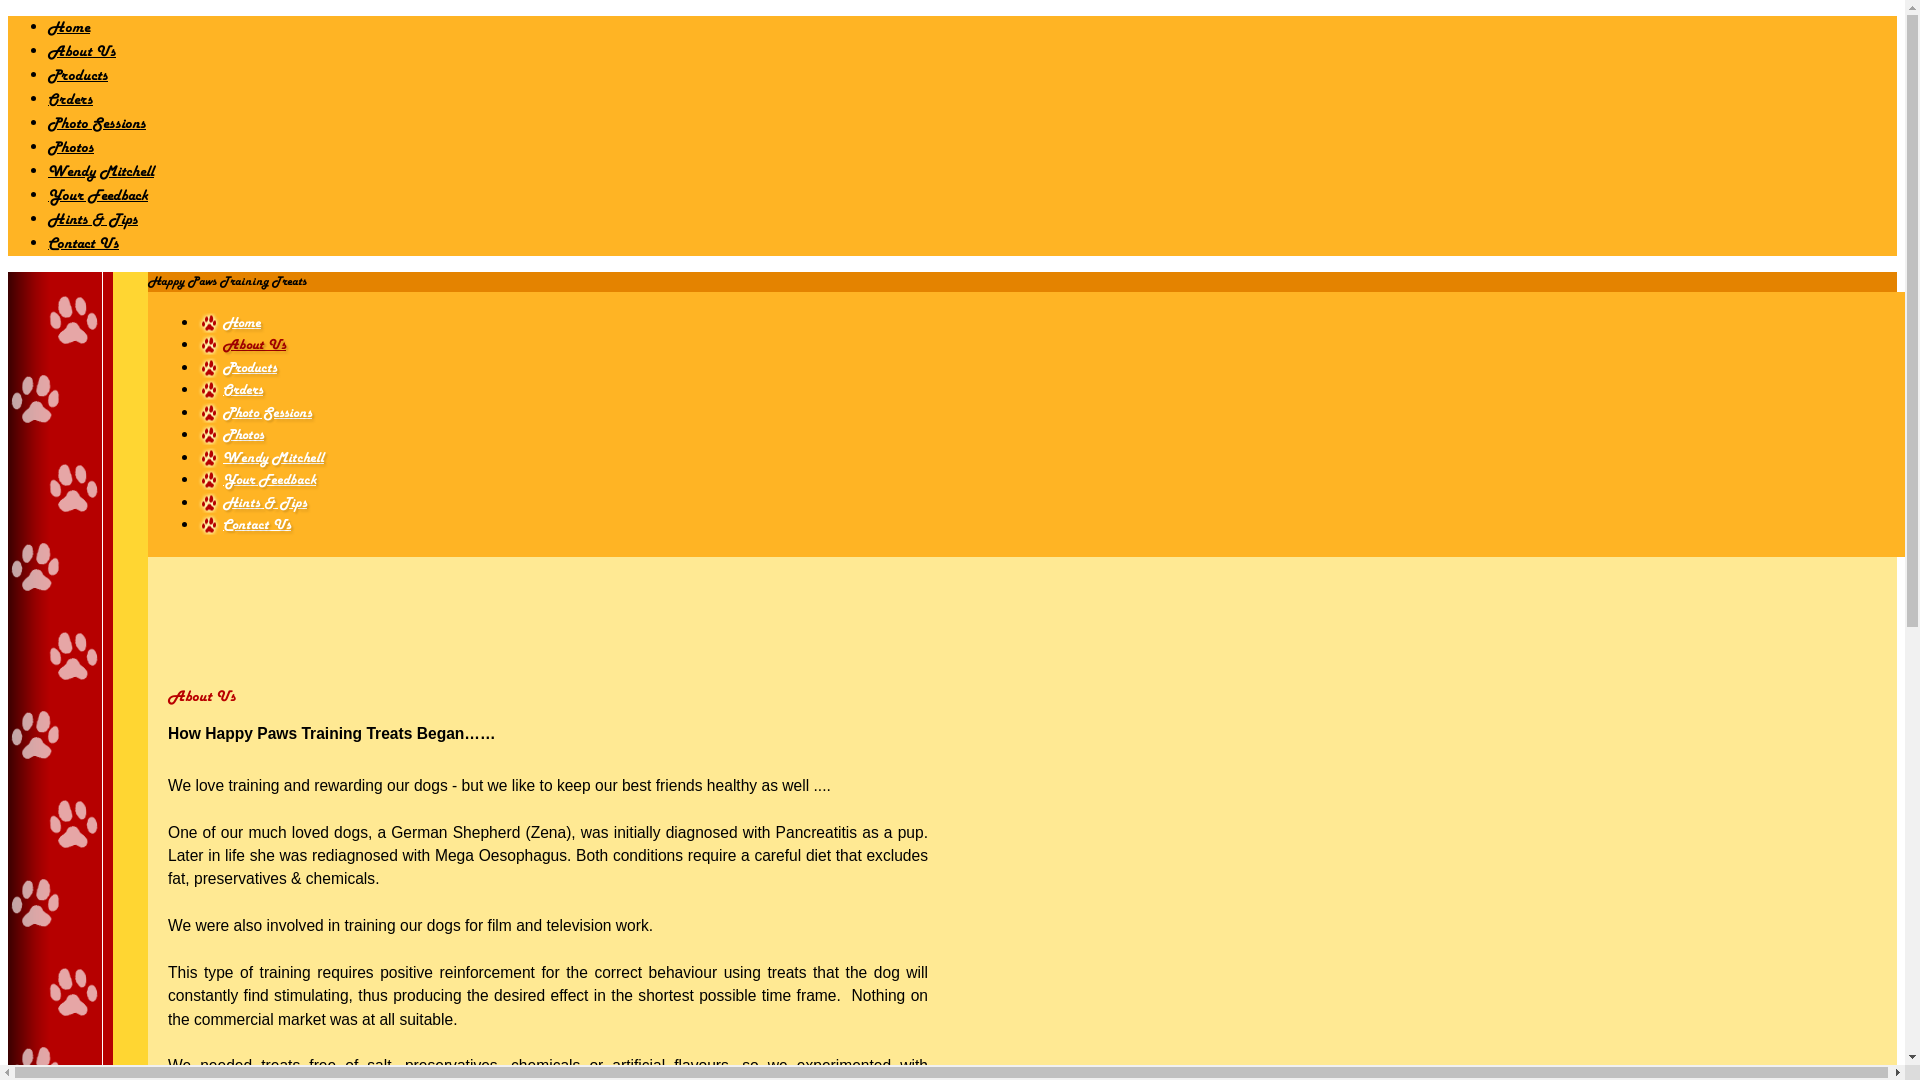 The height and width of the screenshot is (1080, 1920). What do you see at coordinates (242, 345) in the screenshot?
I see `About Us` at bounding box center [242, 345].